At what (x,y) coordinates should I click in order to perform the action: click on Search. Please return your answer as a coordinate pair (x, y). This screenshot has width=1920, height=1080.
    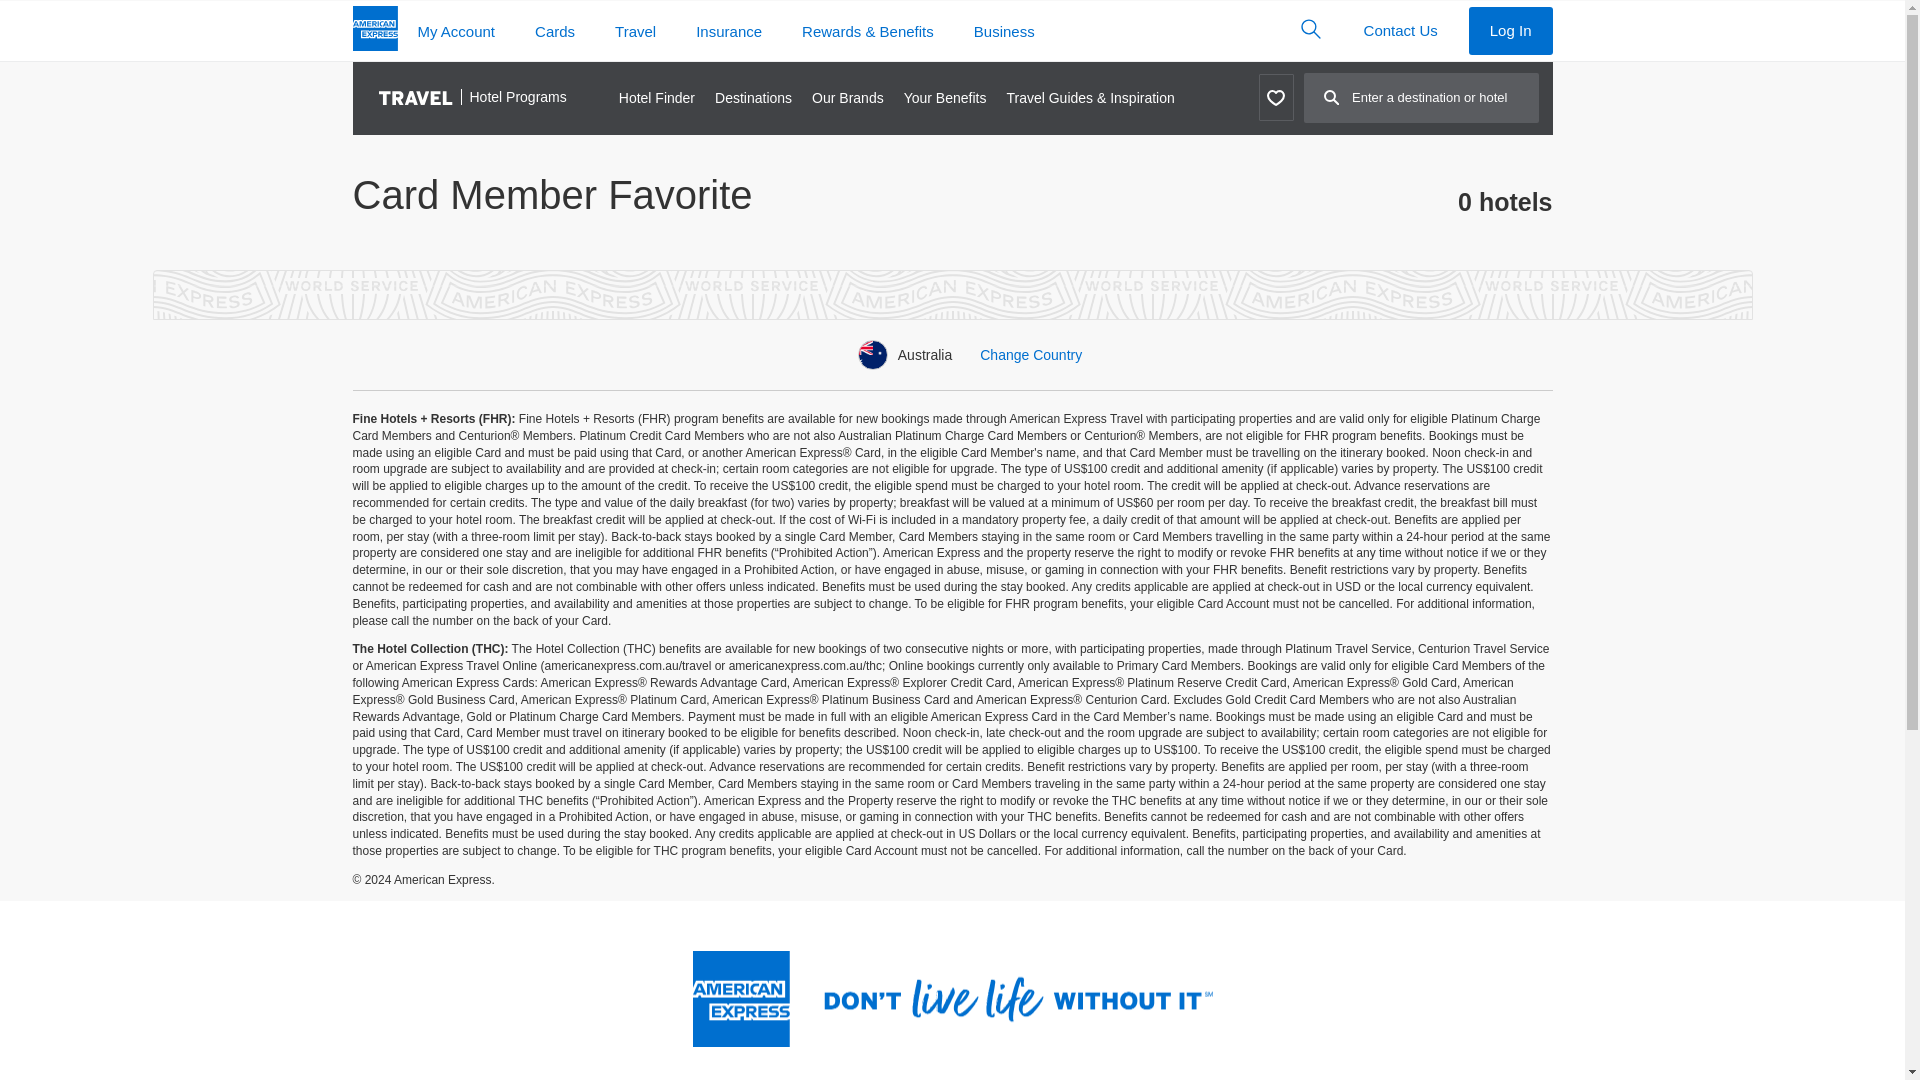
    Looking at the image, I should click on (1310, 28).